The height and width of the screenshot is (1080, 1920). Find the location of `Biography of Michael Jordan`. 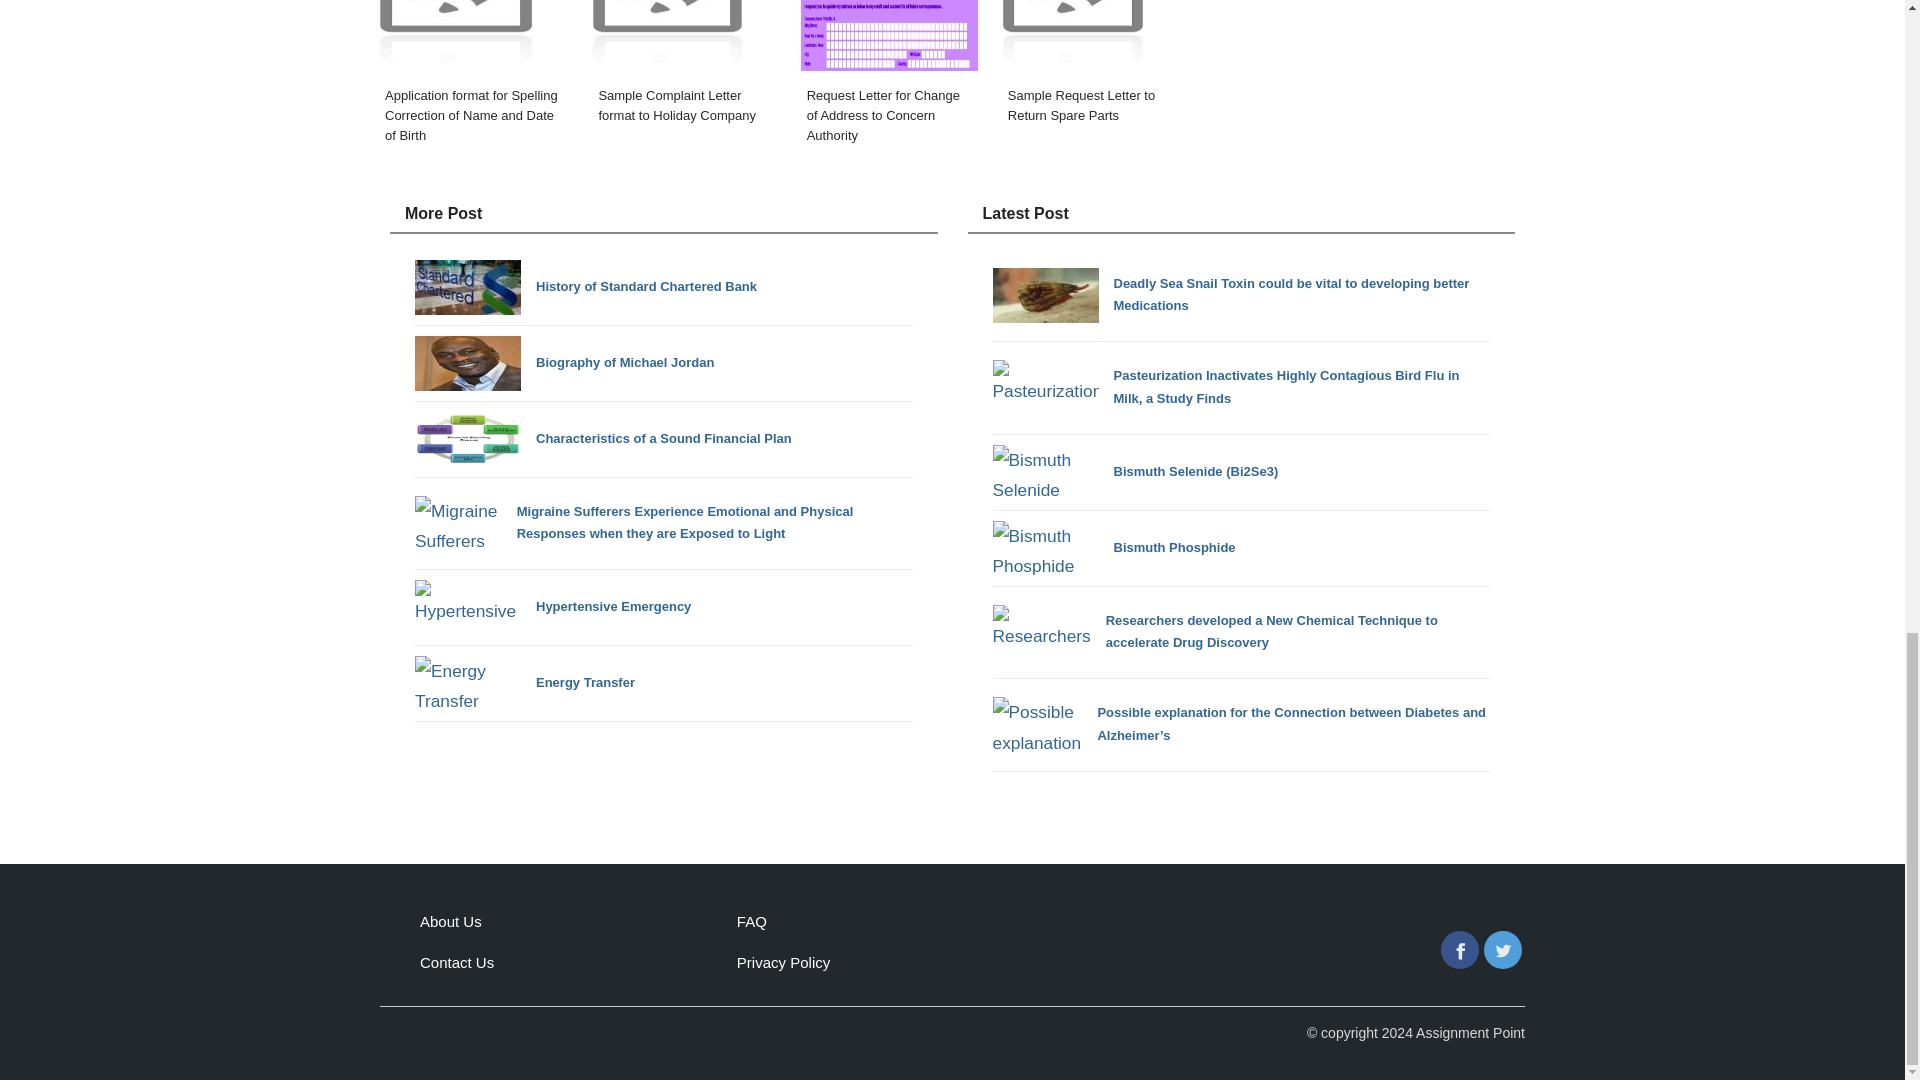

Biography of Michael Jordan is located at coordinates (564, 362).